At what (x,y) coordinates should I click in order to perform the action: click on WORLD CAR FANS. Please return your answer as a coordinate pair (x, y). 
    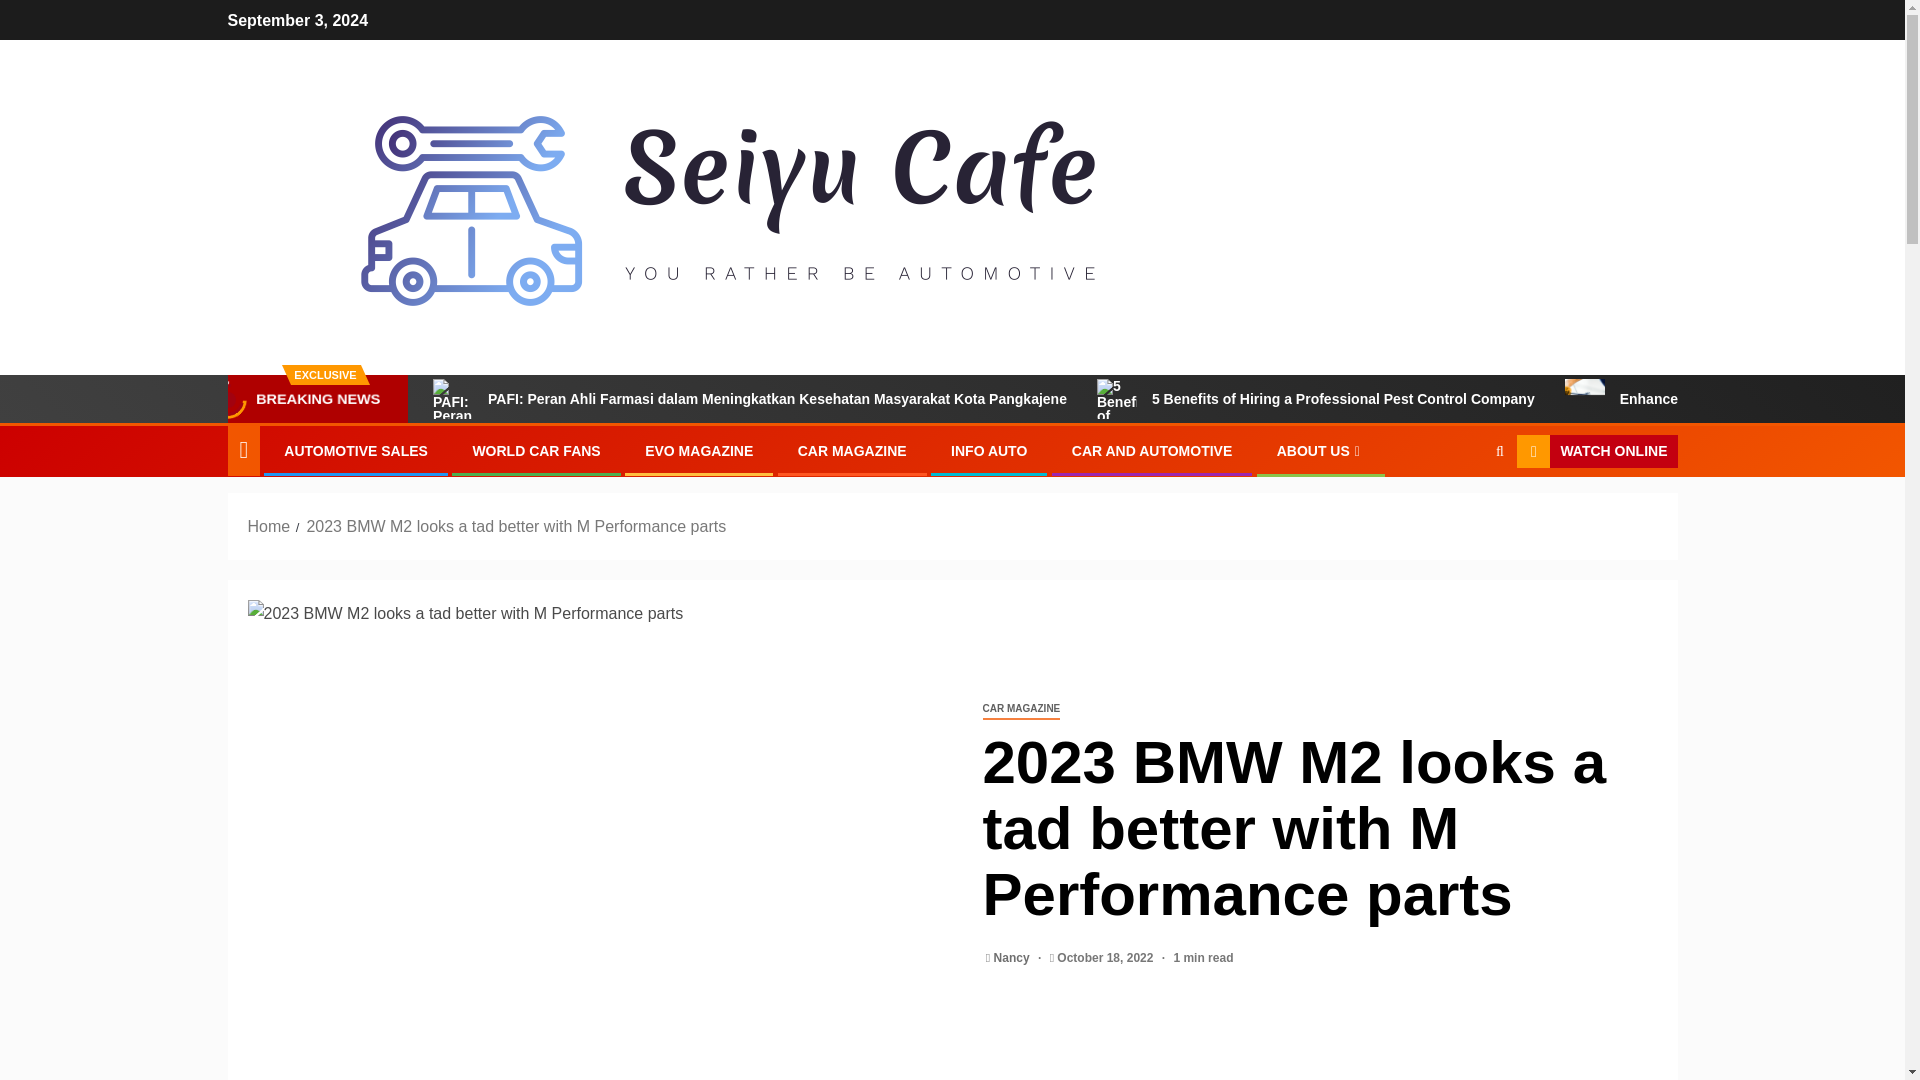
    Looking at the image, I should click on (536, 450).